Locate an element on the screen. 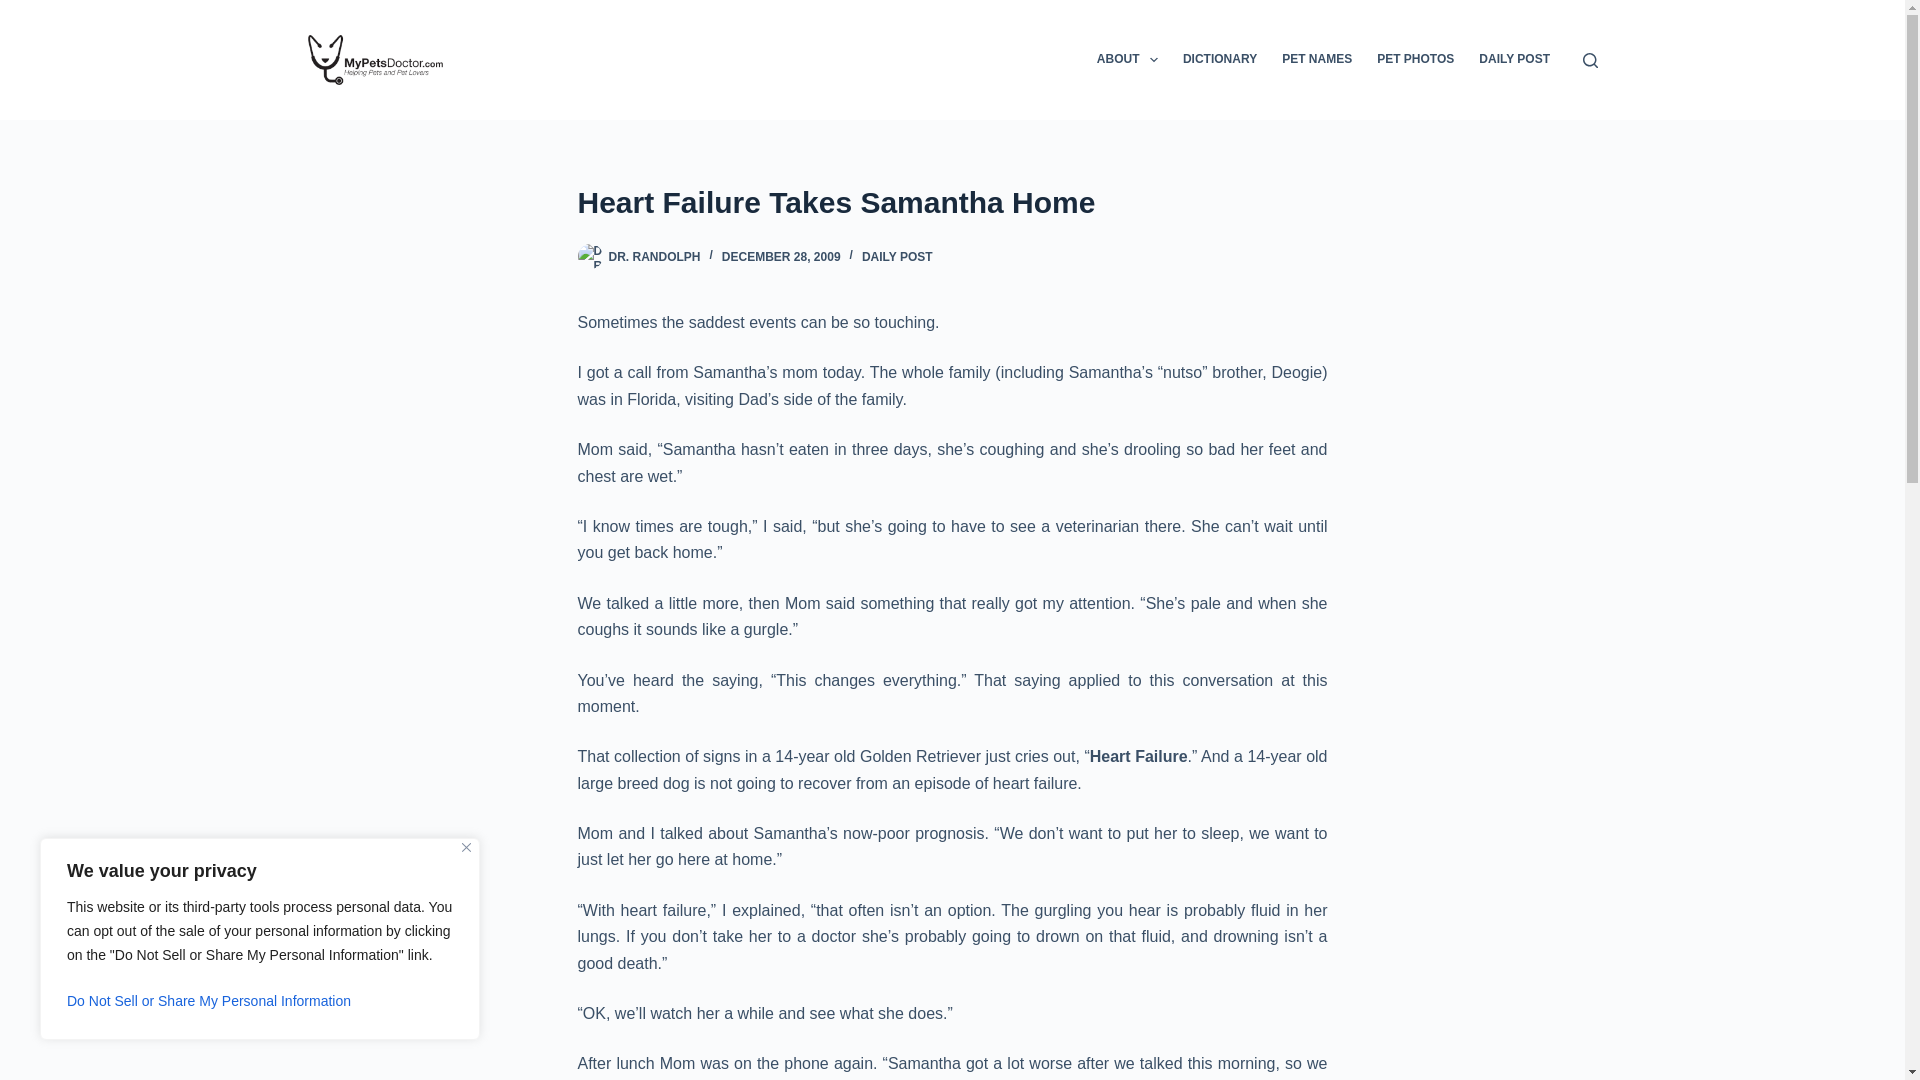 The width and height of the screenshot is (1920, 1080). Posts by Dr. Randolph is located at coordinates (654, 256).